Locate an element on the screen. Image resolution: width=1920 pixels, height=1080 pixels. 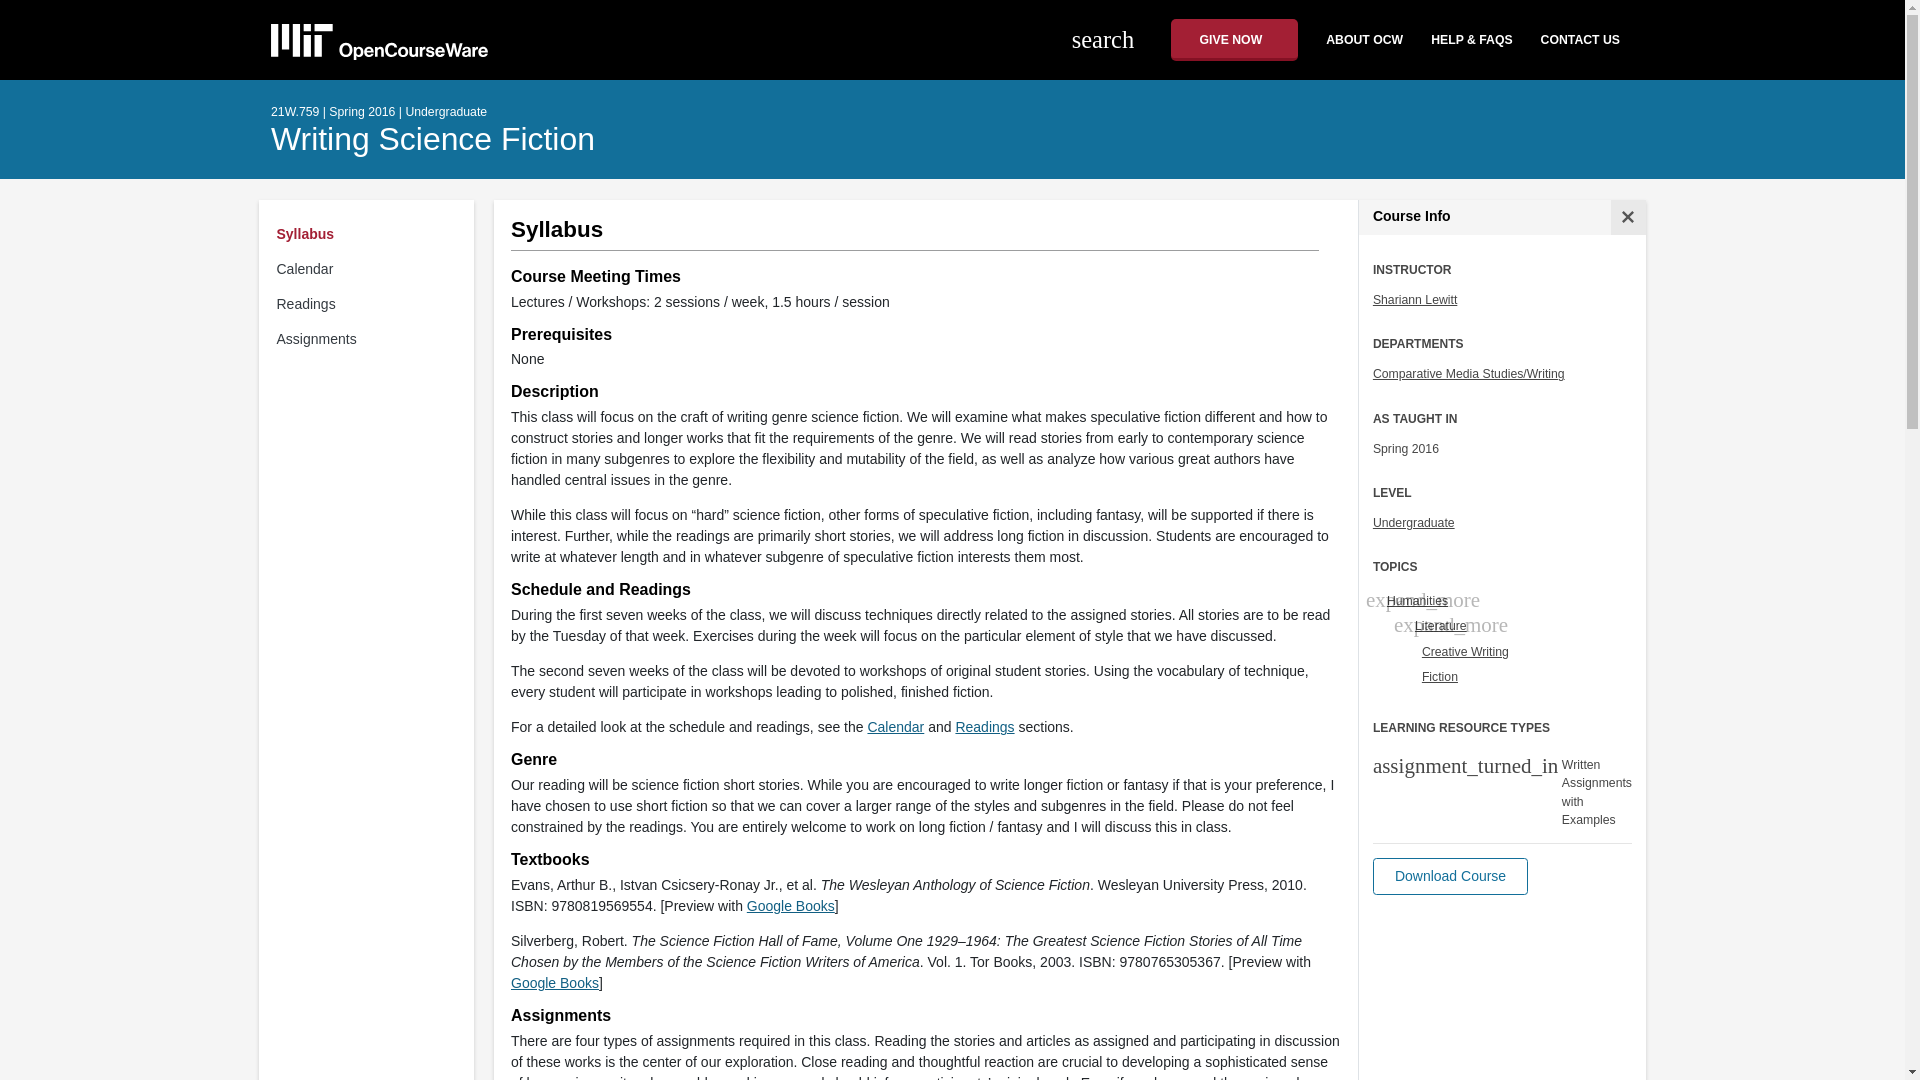
Readings is located at coordinates (371, 304).